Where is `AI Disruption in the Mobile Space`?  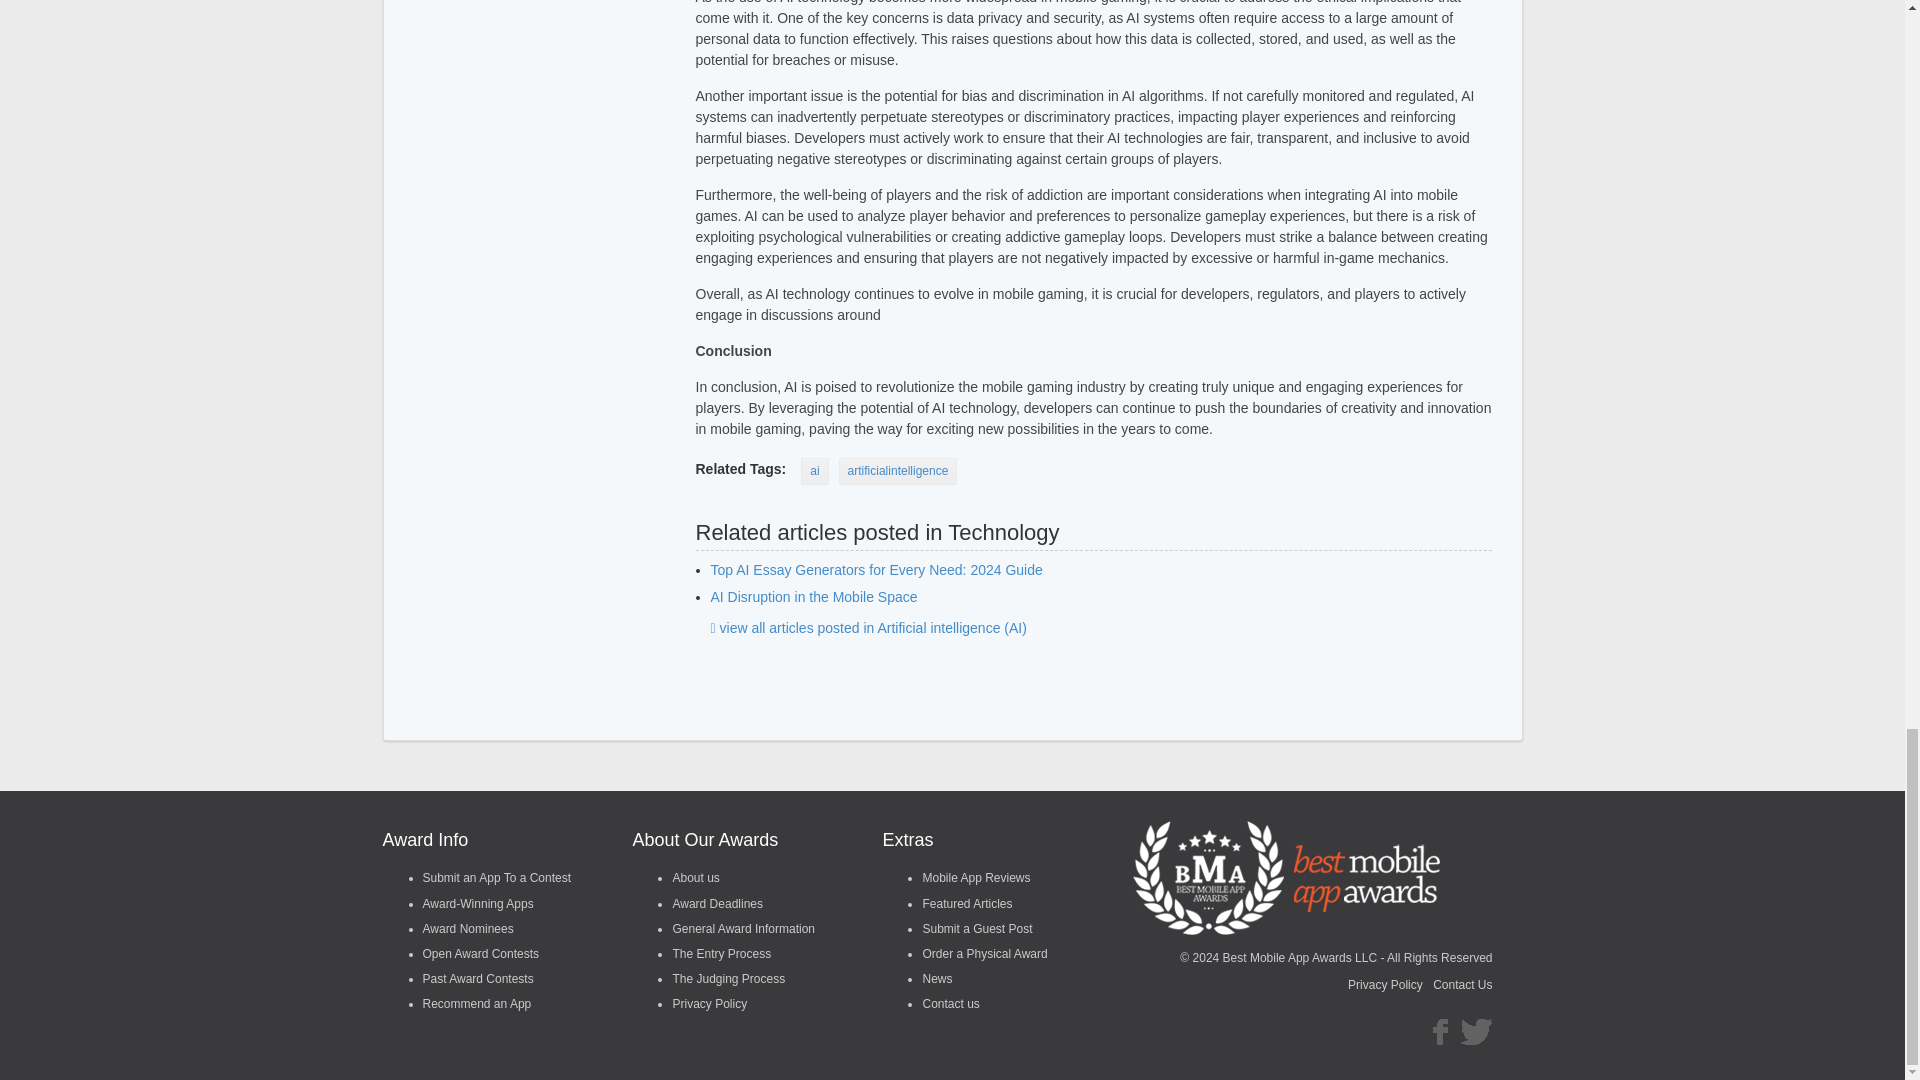
AI Disruption in the Mobile Space is located at coordinates (814, 596).